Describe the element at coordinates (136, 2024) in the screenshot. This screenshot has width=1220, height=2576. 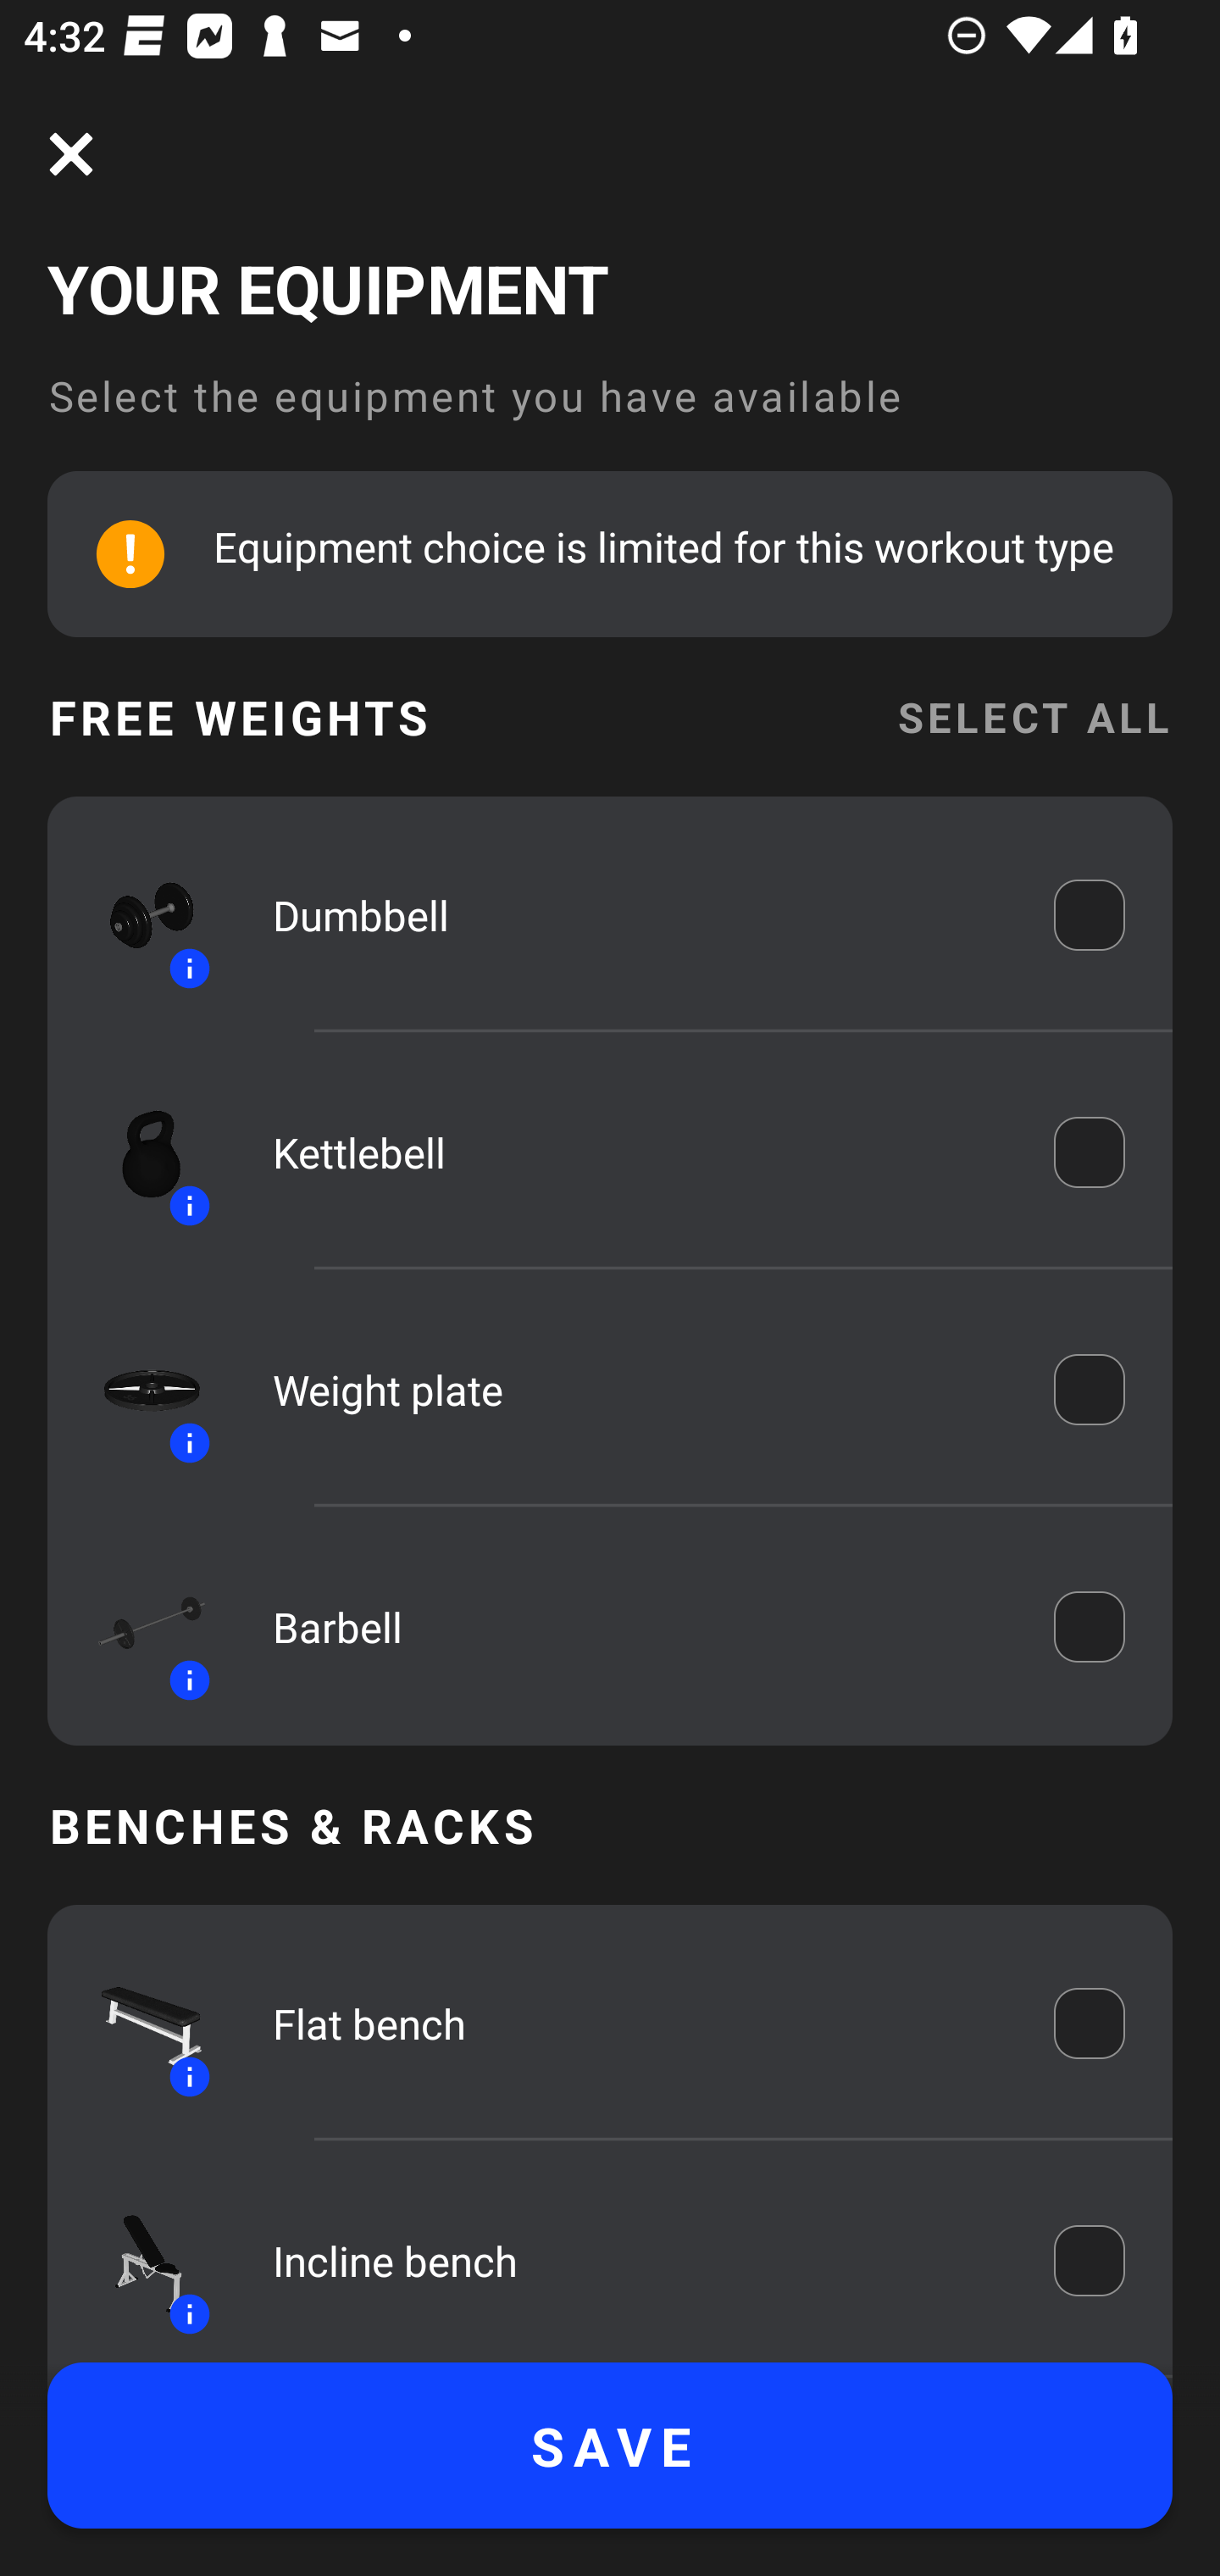
I see `Equipment icon Information icon` at that location.